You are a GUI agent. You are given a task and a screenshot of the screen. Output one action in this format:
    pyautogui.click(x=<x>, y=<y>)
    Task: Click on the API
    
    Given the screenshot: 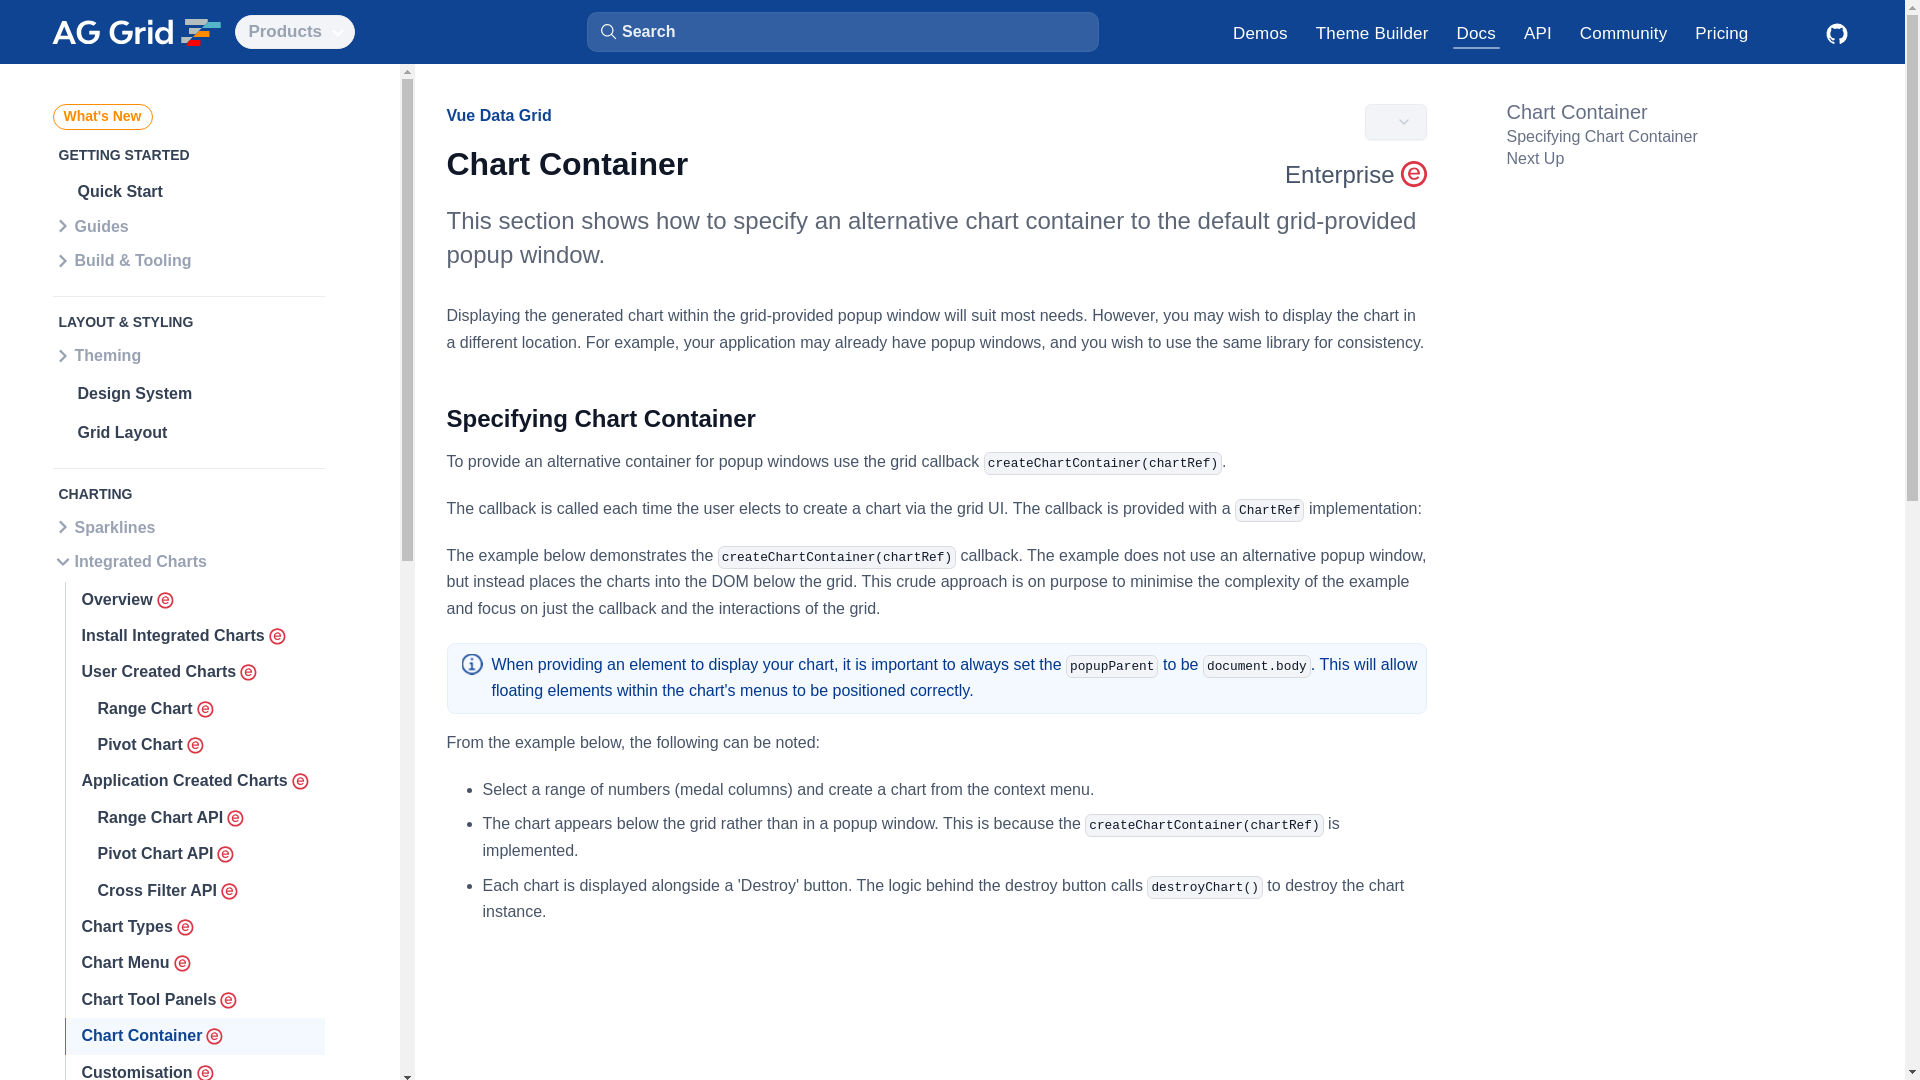 What is the action you would take?
    pyautogui.click(x=1538, y=32)
    